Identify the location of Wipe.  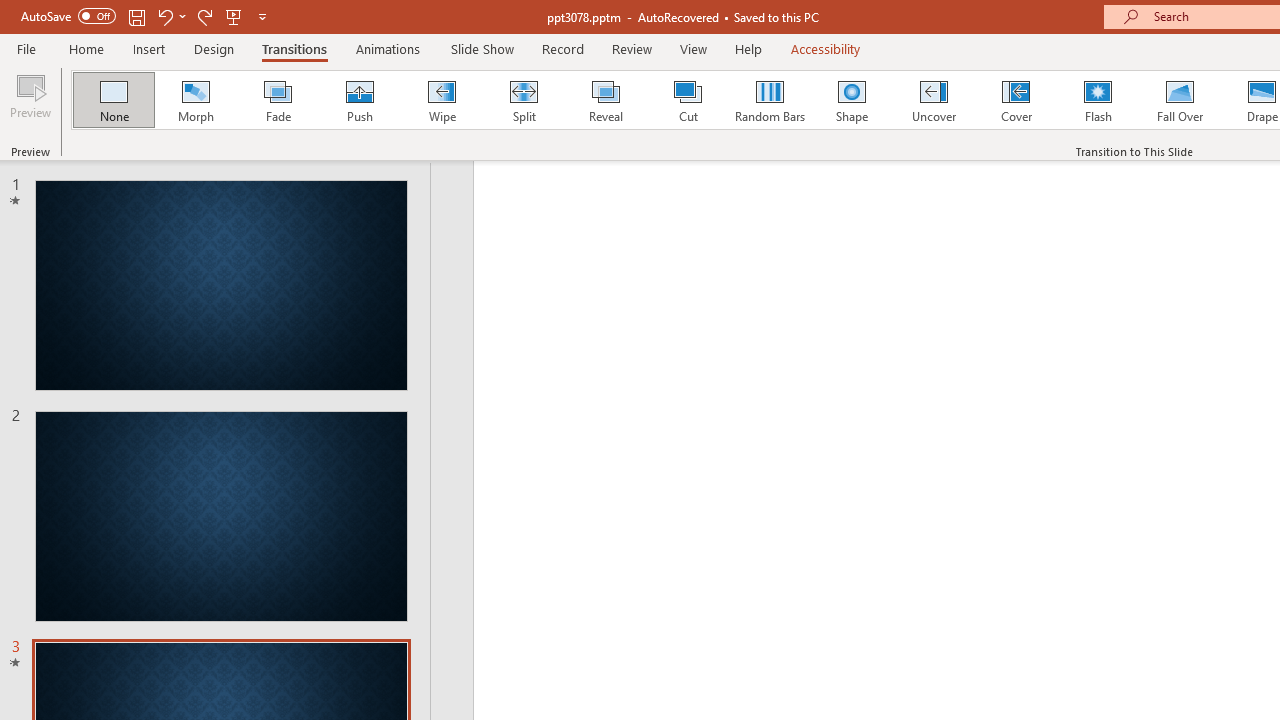
(441, 100).